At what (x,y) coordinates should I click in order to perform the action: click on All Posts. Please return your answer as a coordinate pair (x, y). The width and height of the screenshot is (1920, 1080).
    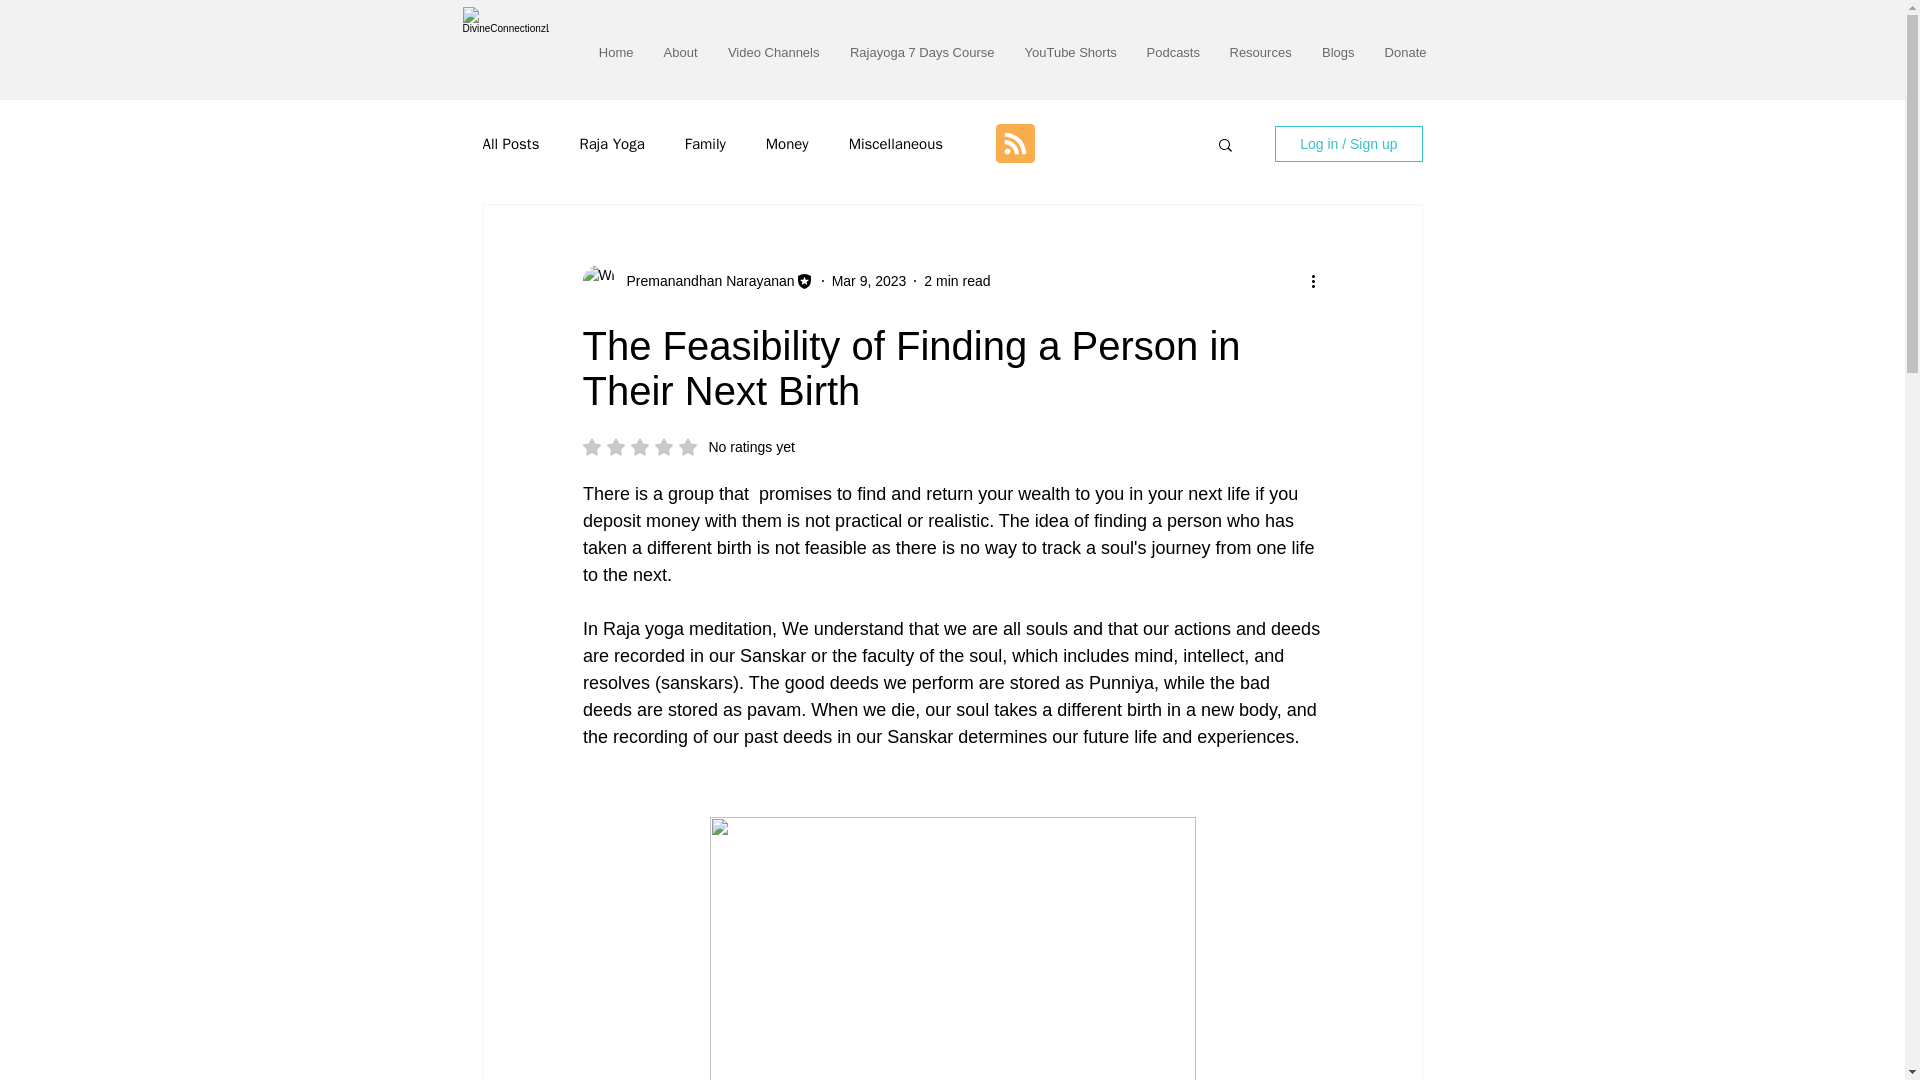
    Looking at the image, I should click on (510, 143).